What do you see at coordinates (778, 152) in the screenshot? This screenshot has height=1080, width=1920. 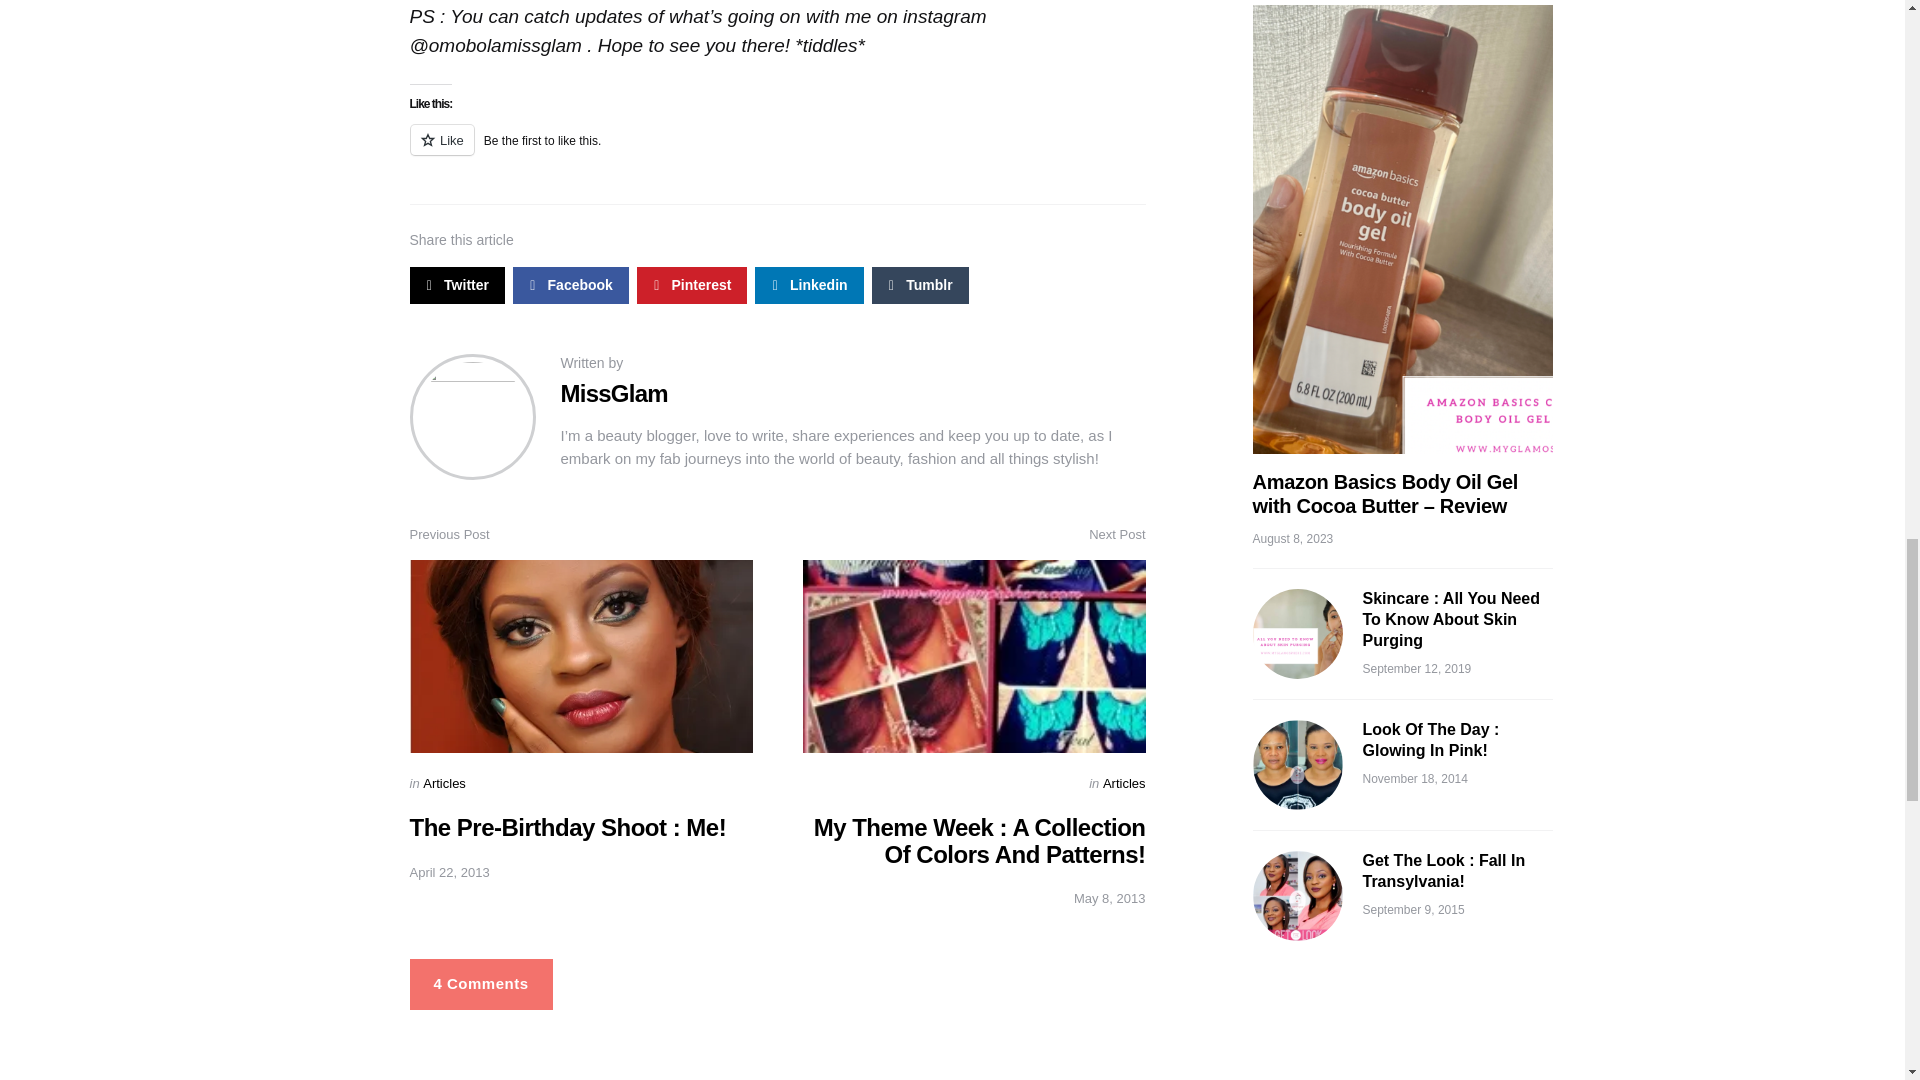 I see `Like or Reblog` at bounding box center [778, 152].